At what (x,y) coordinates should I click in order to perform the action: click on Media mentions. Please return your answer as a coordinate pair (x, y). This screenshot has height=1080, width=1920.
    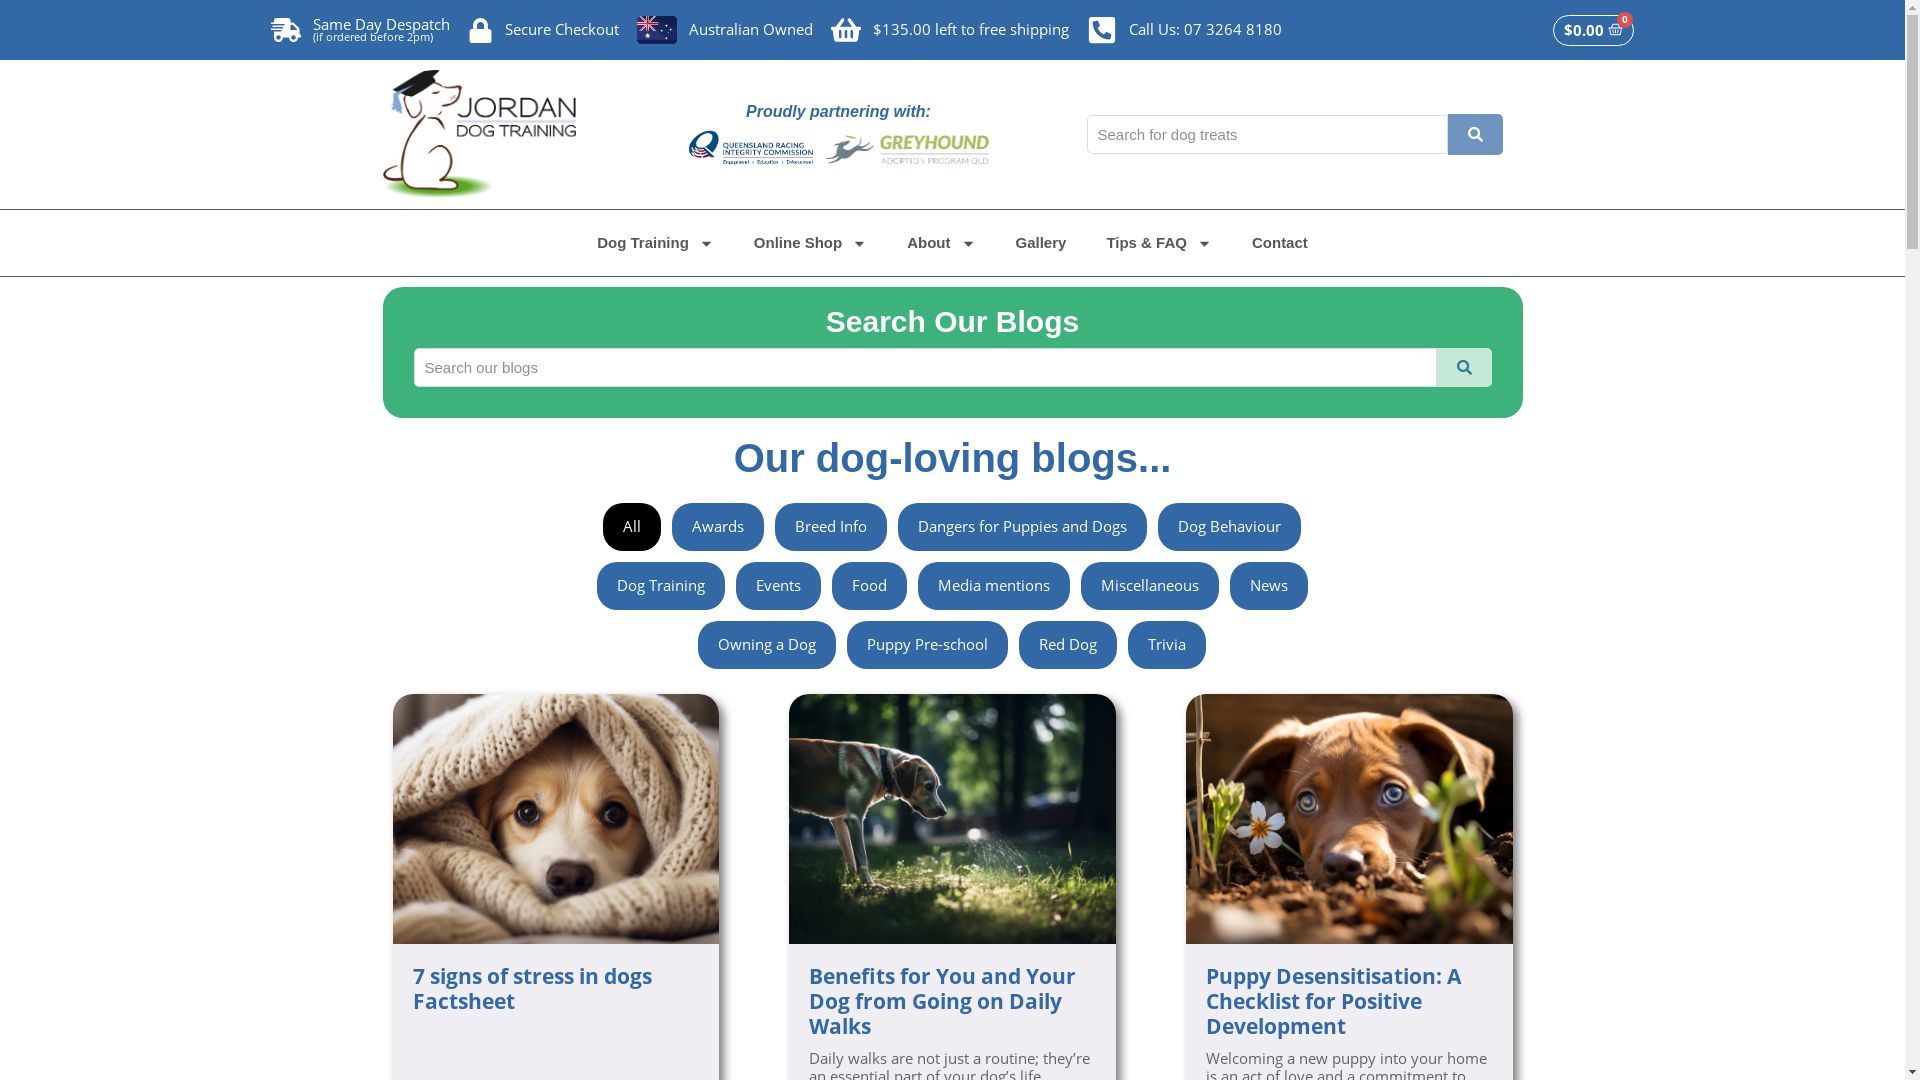
    Looking at the image, I should click on (994, 586).